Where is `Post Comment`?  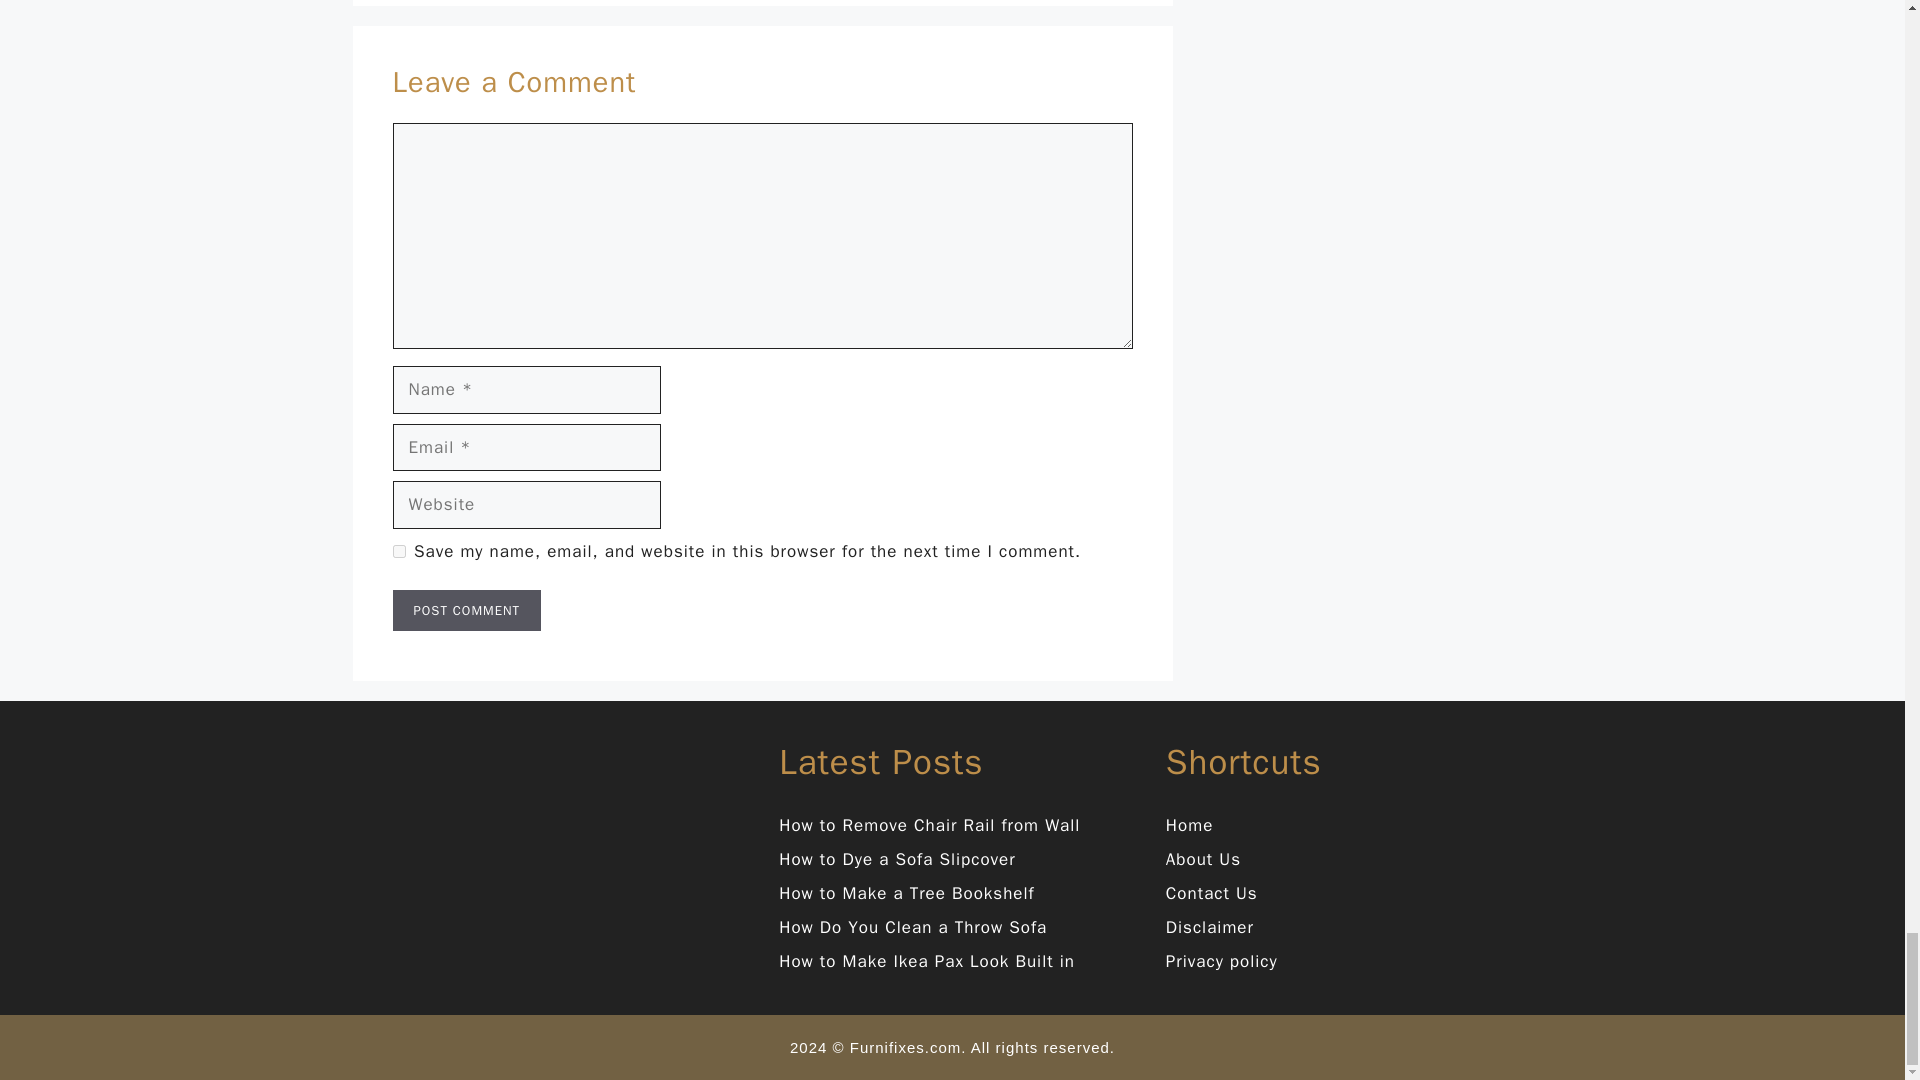
Post Comment is located at coordinates (466, 610).